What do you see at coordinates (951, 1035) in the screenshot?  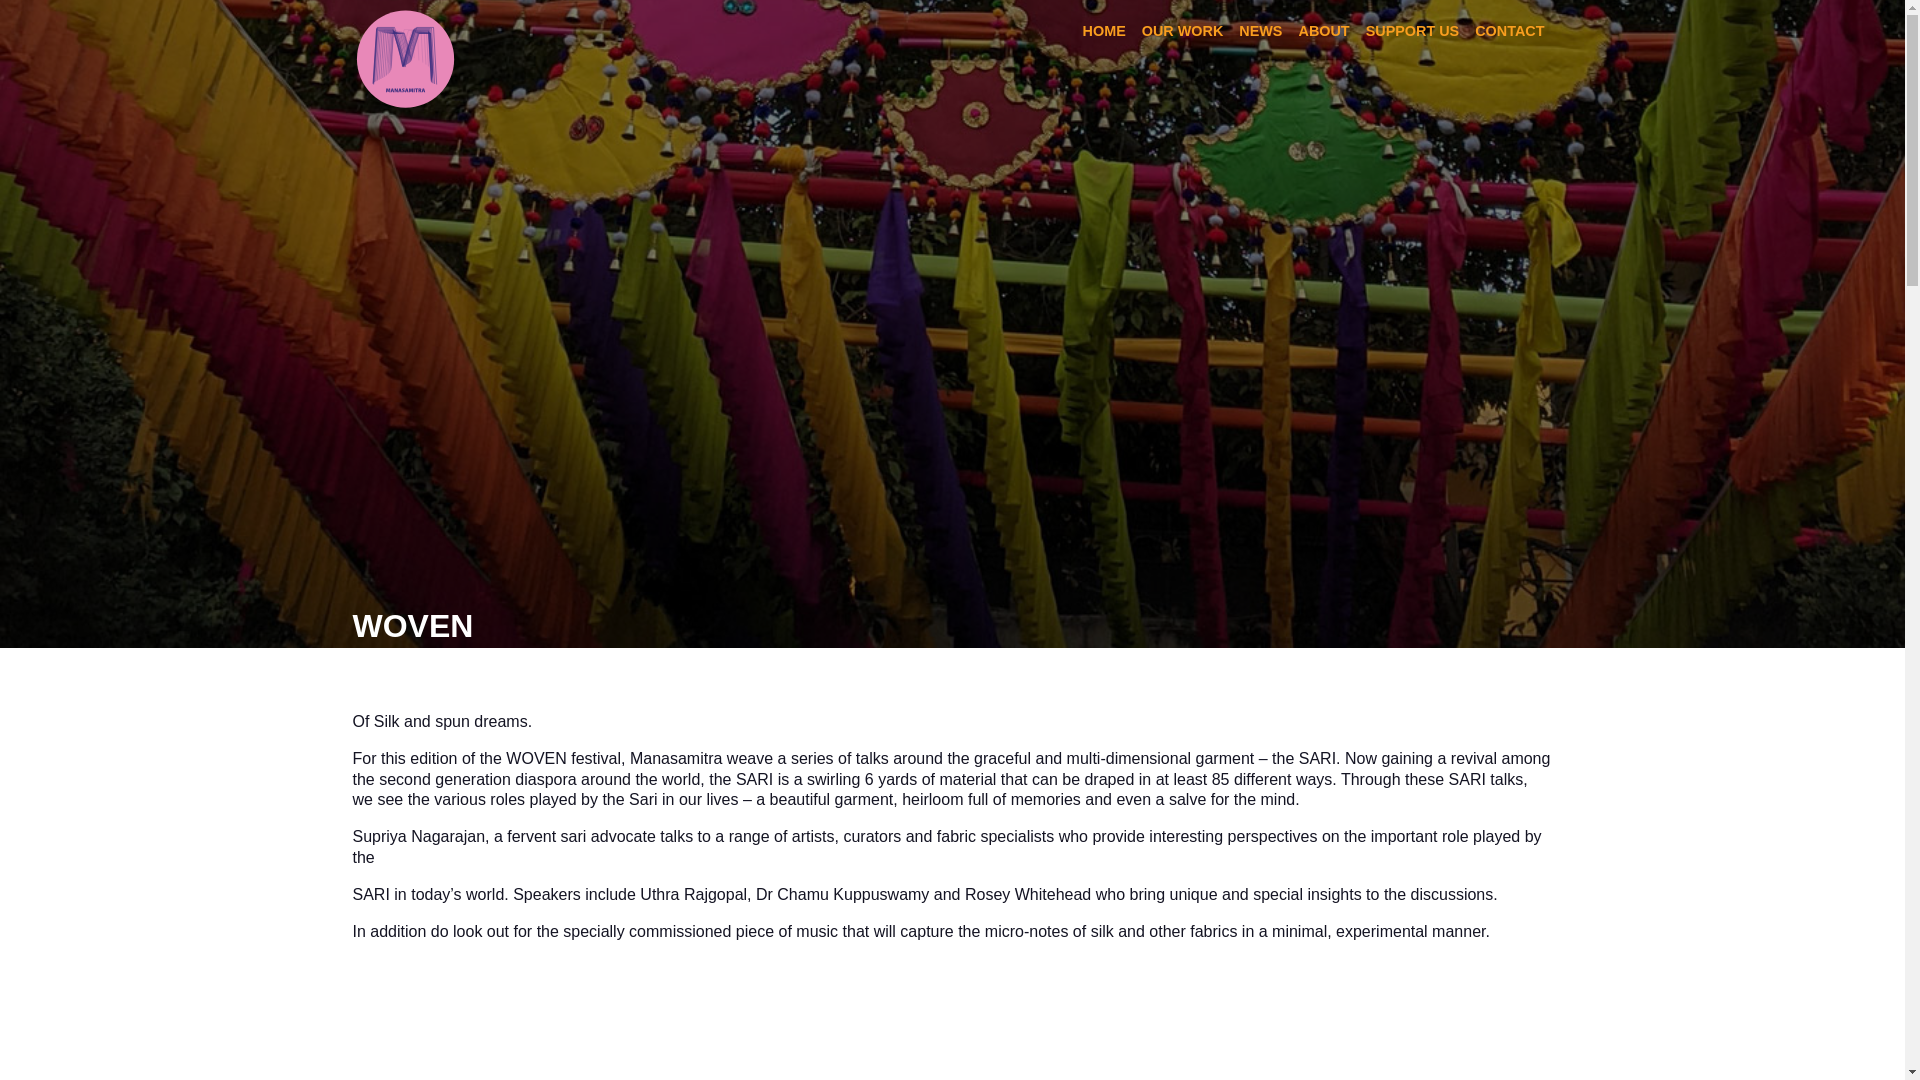 I see `YouTube video player` at bounding box center [951, 1035].